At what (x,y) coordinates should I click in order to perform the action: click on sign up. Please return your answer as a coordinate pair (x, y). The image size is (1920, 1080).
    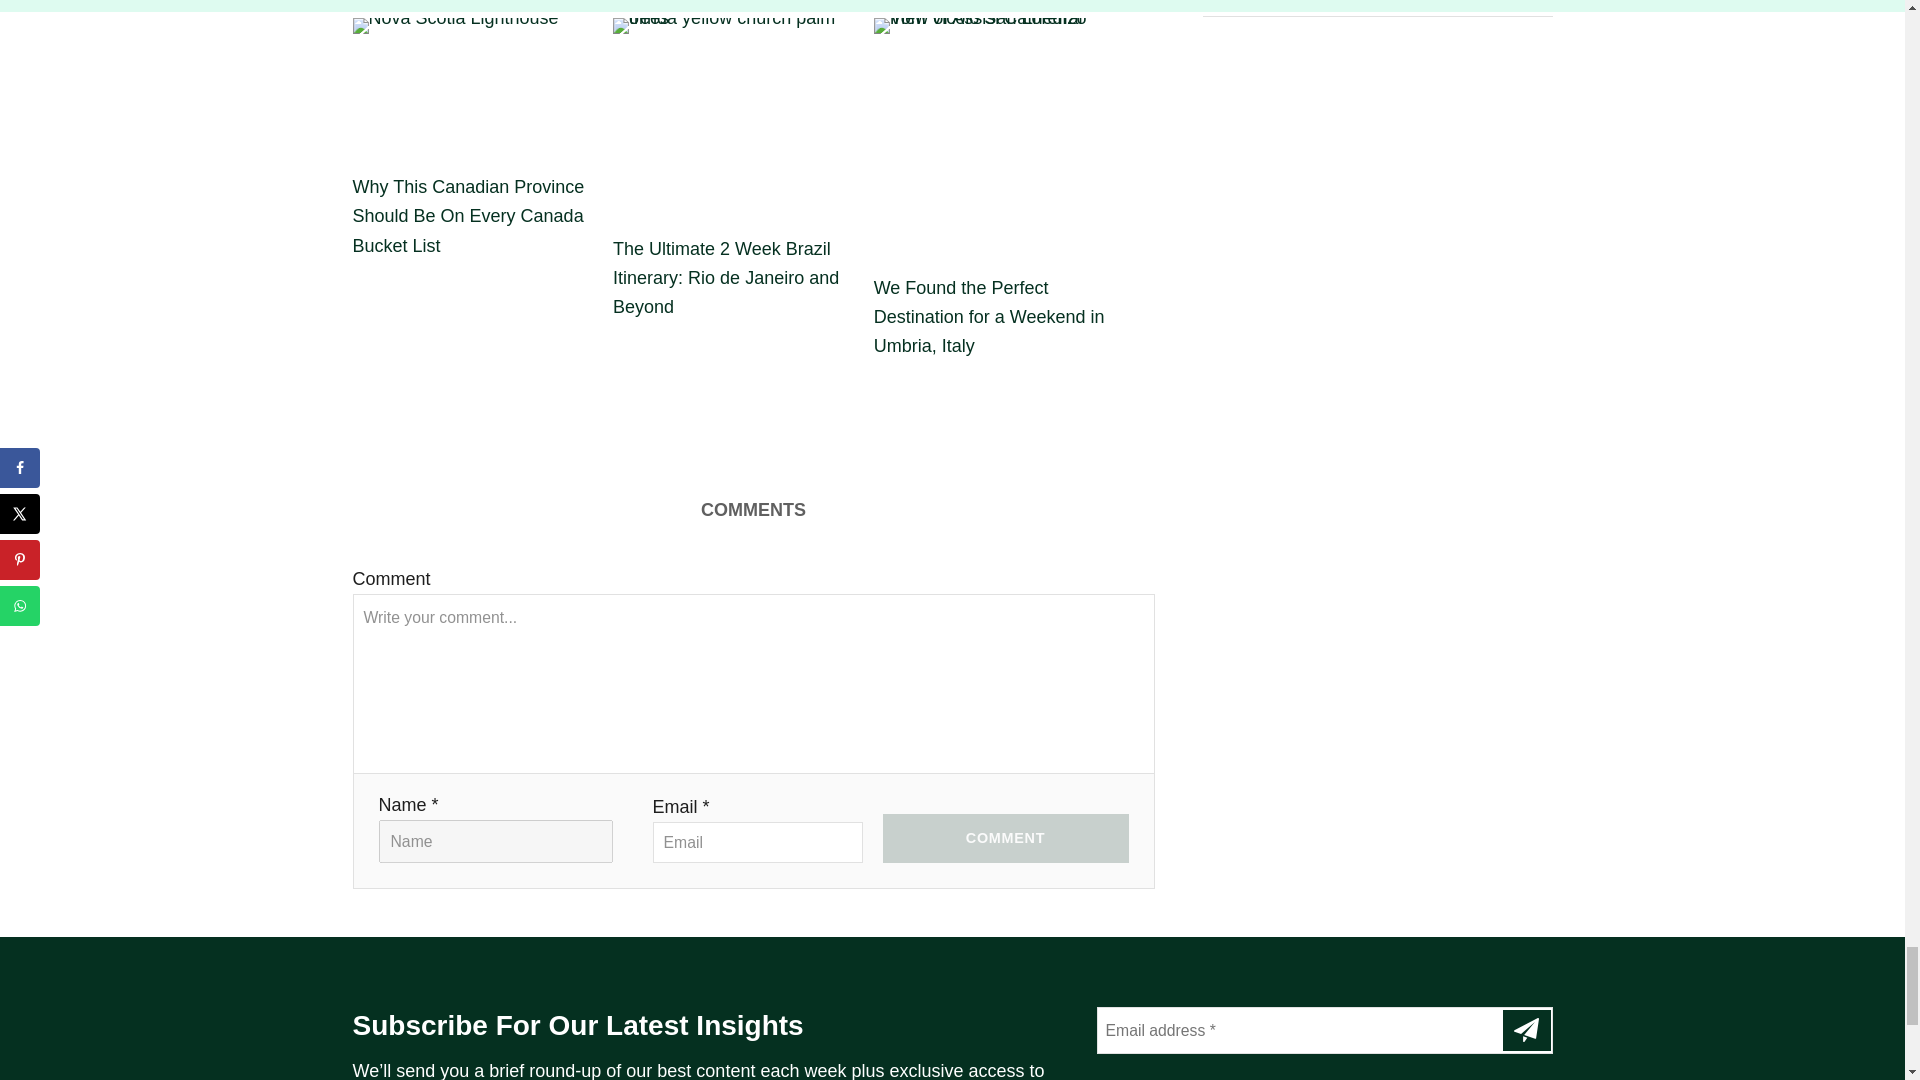
    Looking at the image, I should click on (1525, 1030).